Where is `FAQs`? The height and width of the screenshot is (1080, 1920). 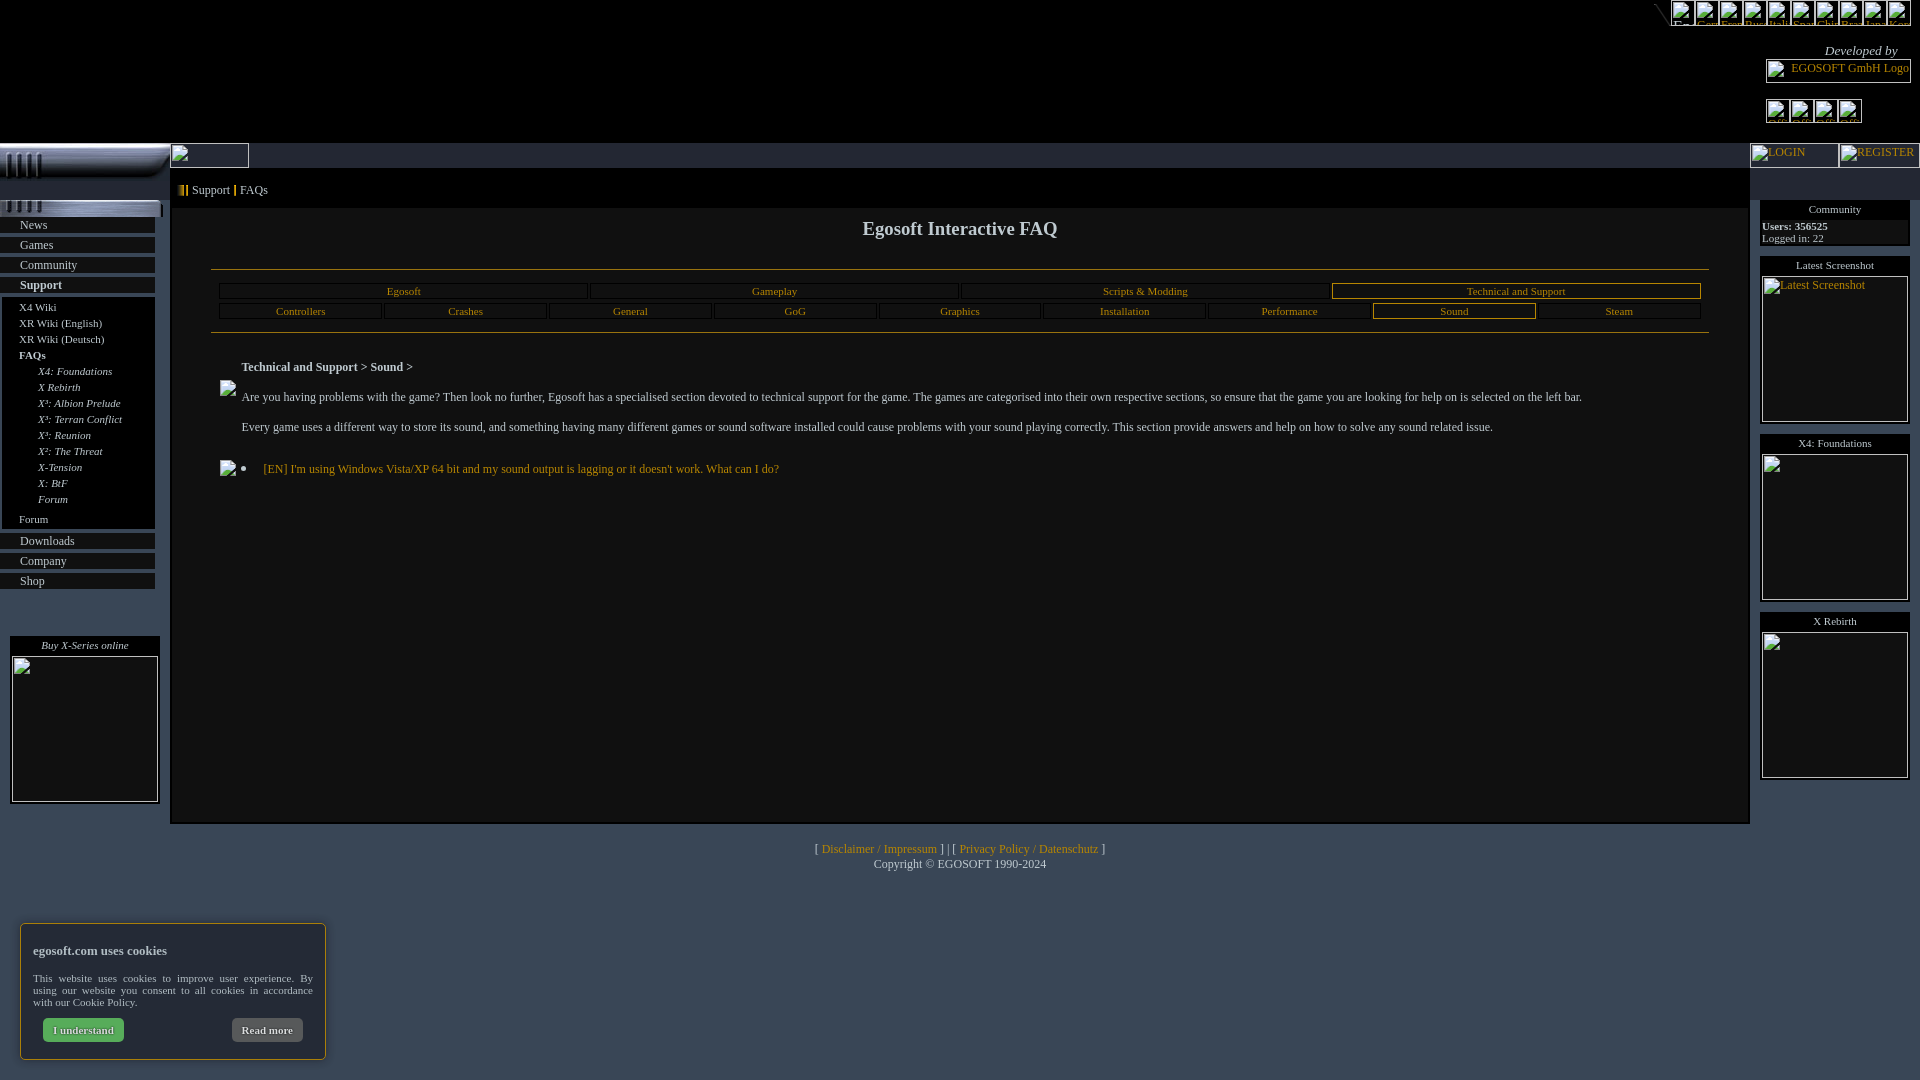
FAQs is located at coordinates (32, 354).